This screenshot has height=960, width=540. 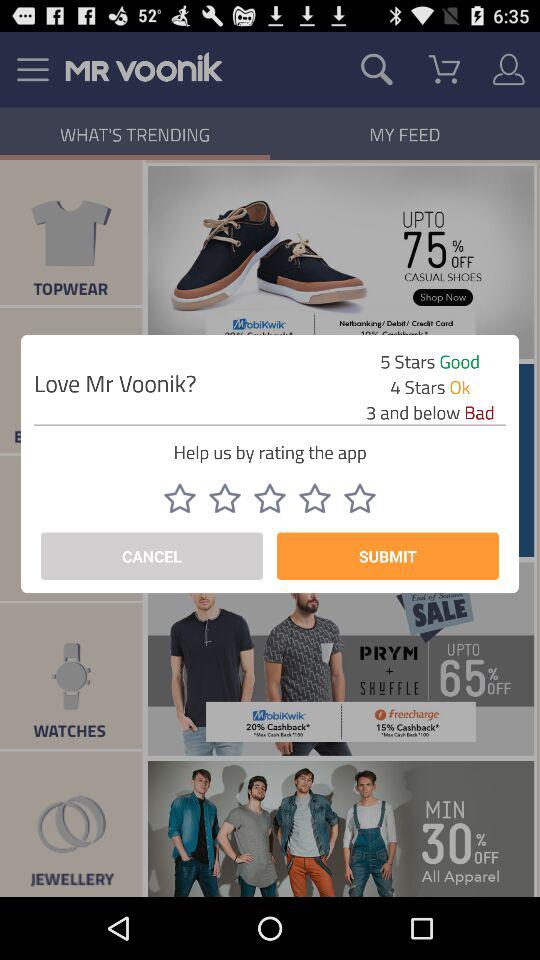 What do you see at coordinates (269, 498) in the screenshot?
I see `click icon above cancel button` at bounding box center [269, 498].